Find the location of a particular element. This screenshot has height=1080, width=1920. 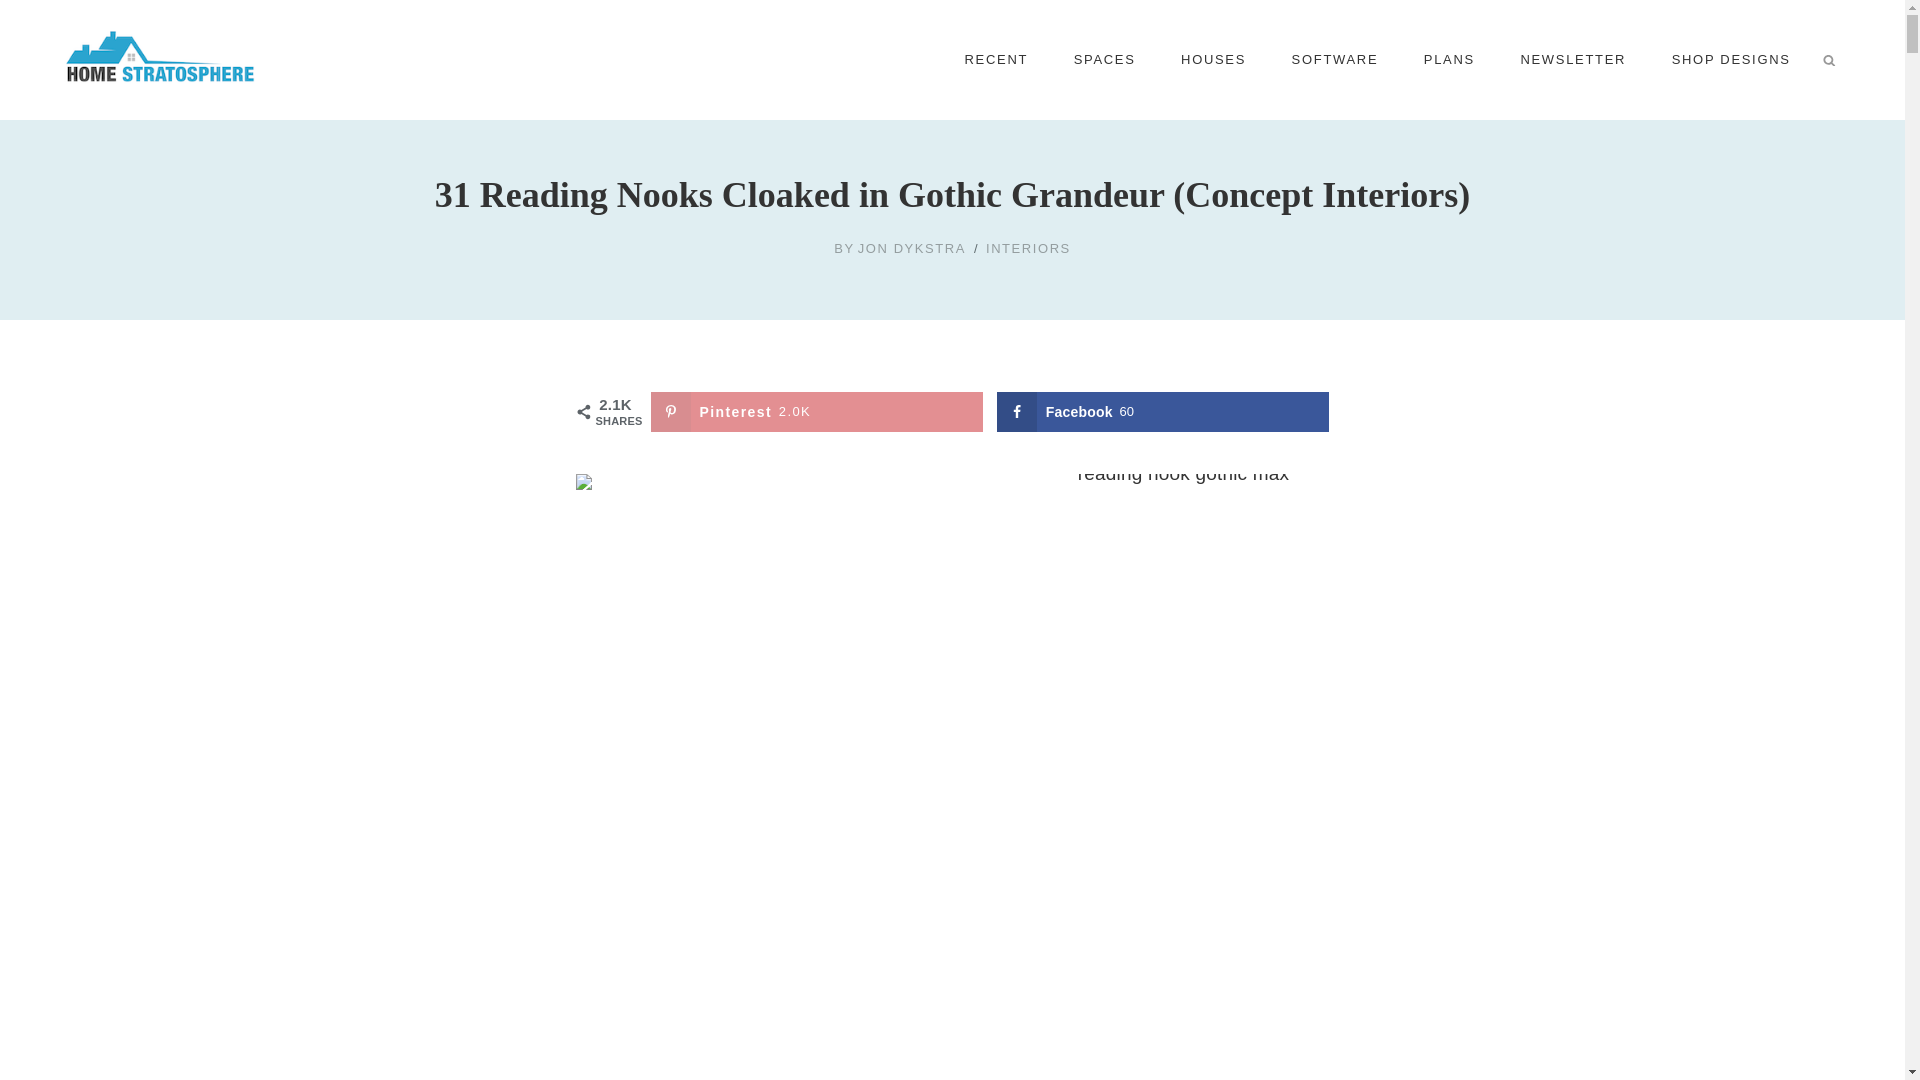

Save to Pinterest is located at coordinates (816, 412).